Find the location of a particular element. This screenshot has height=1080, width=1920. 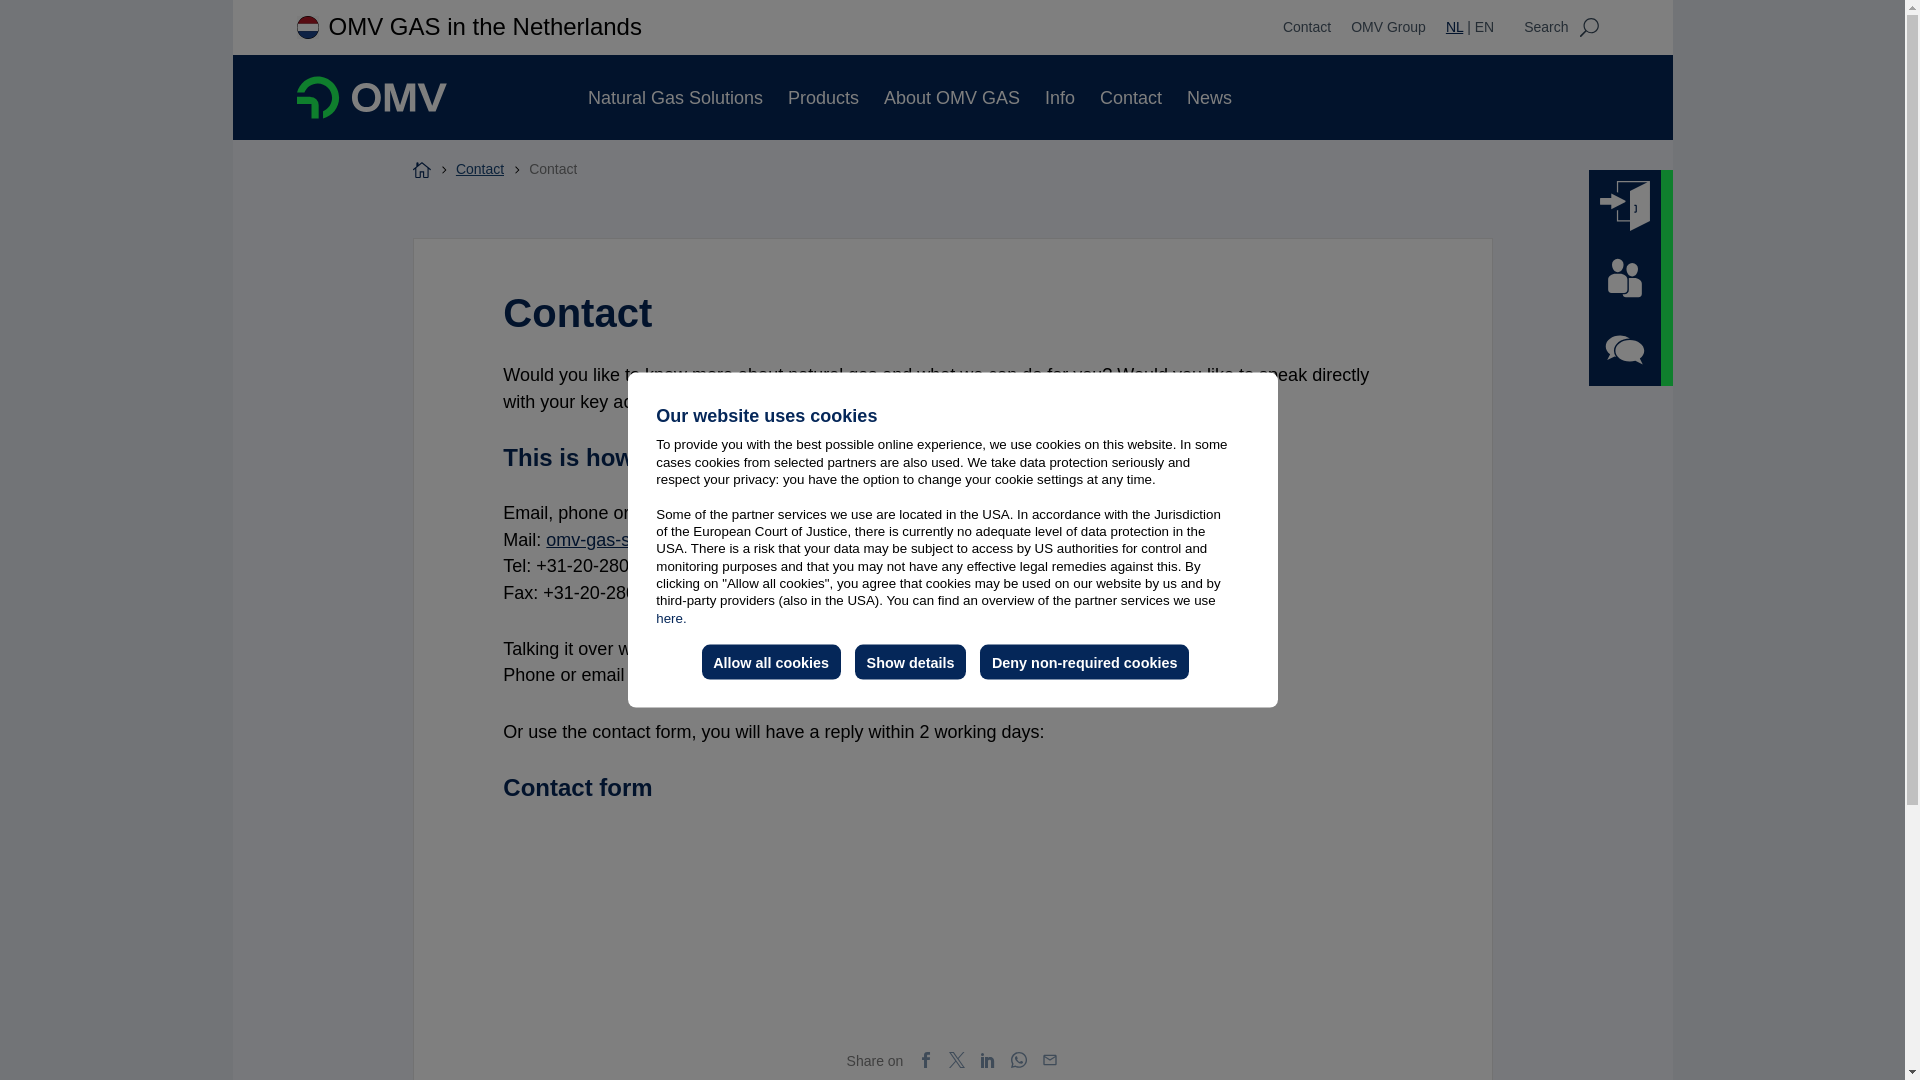

Deny non-required cookies is located at coordinates (1084, 662).